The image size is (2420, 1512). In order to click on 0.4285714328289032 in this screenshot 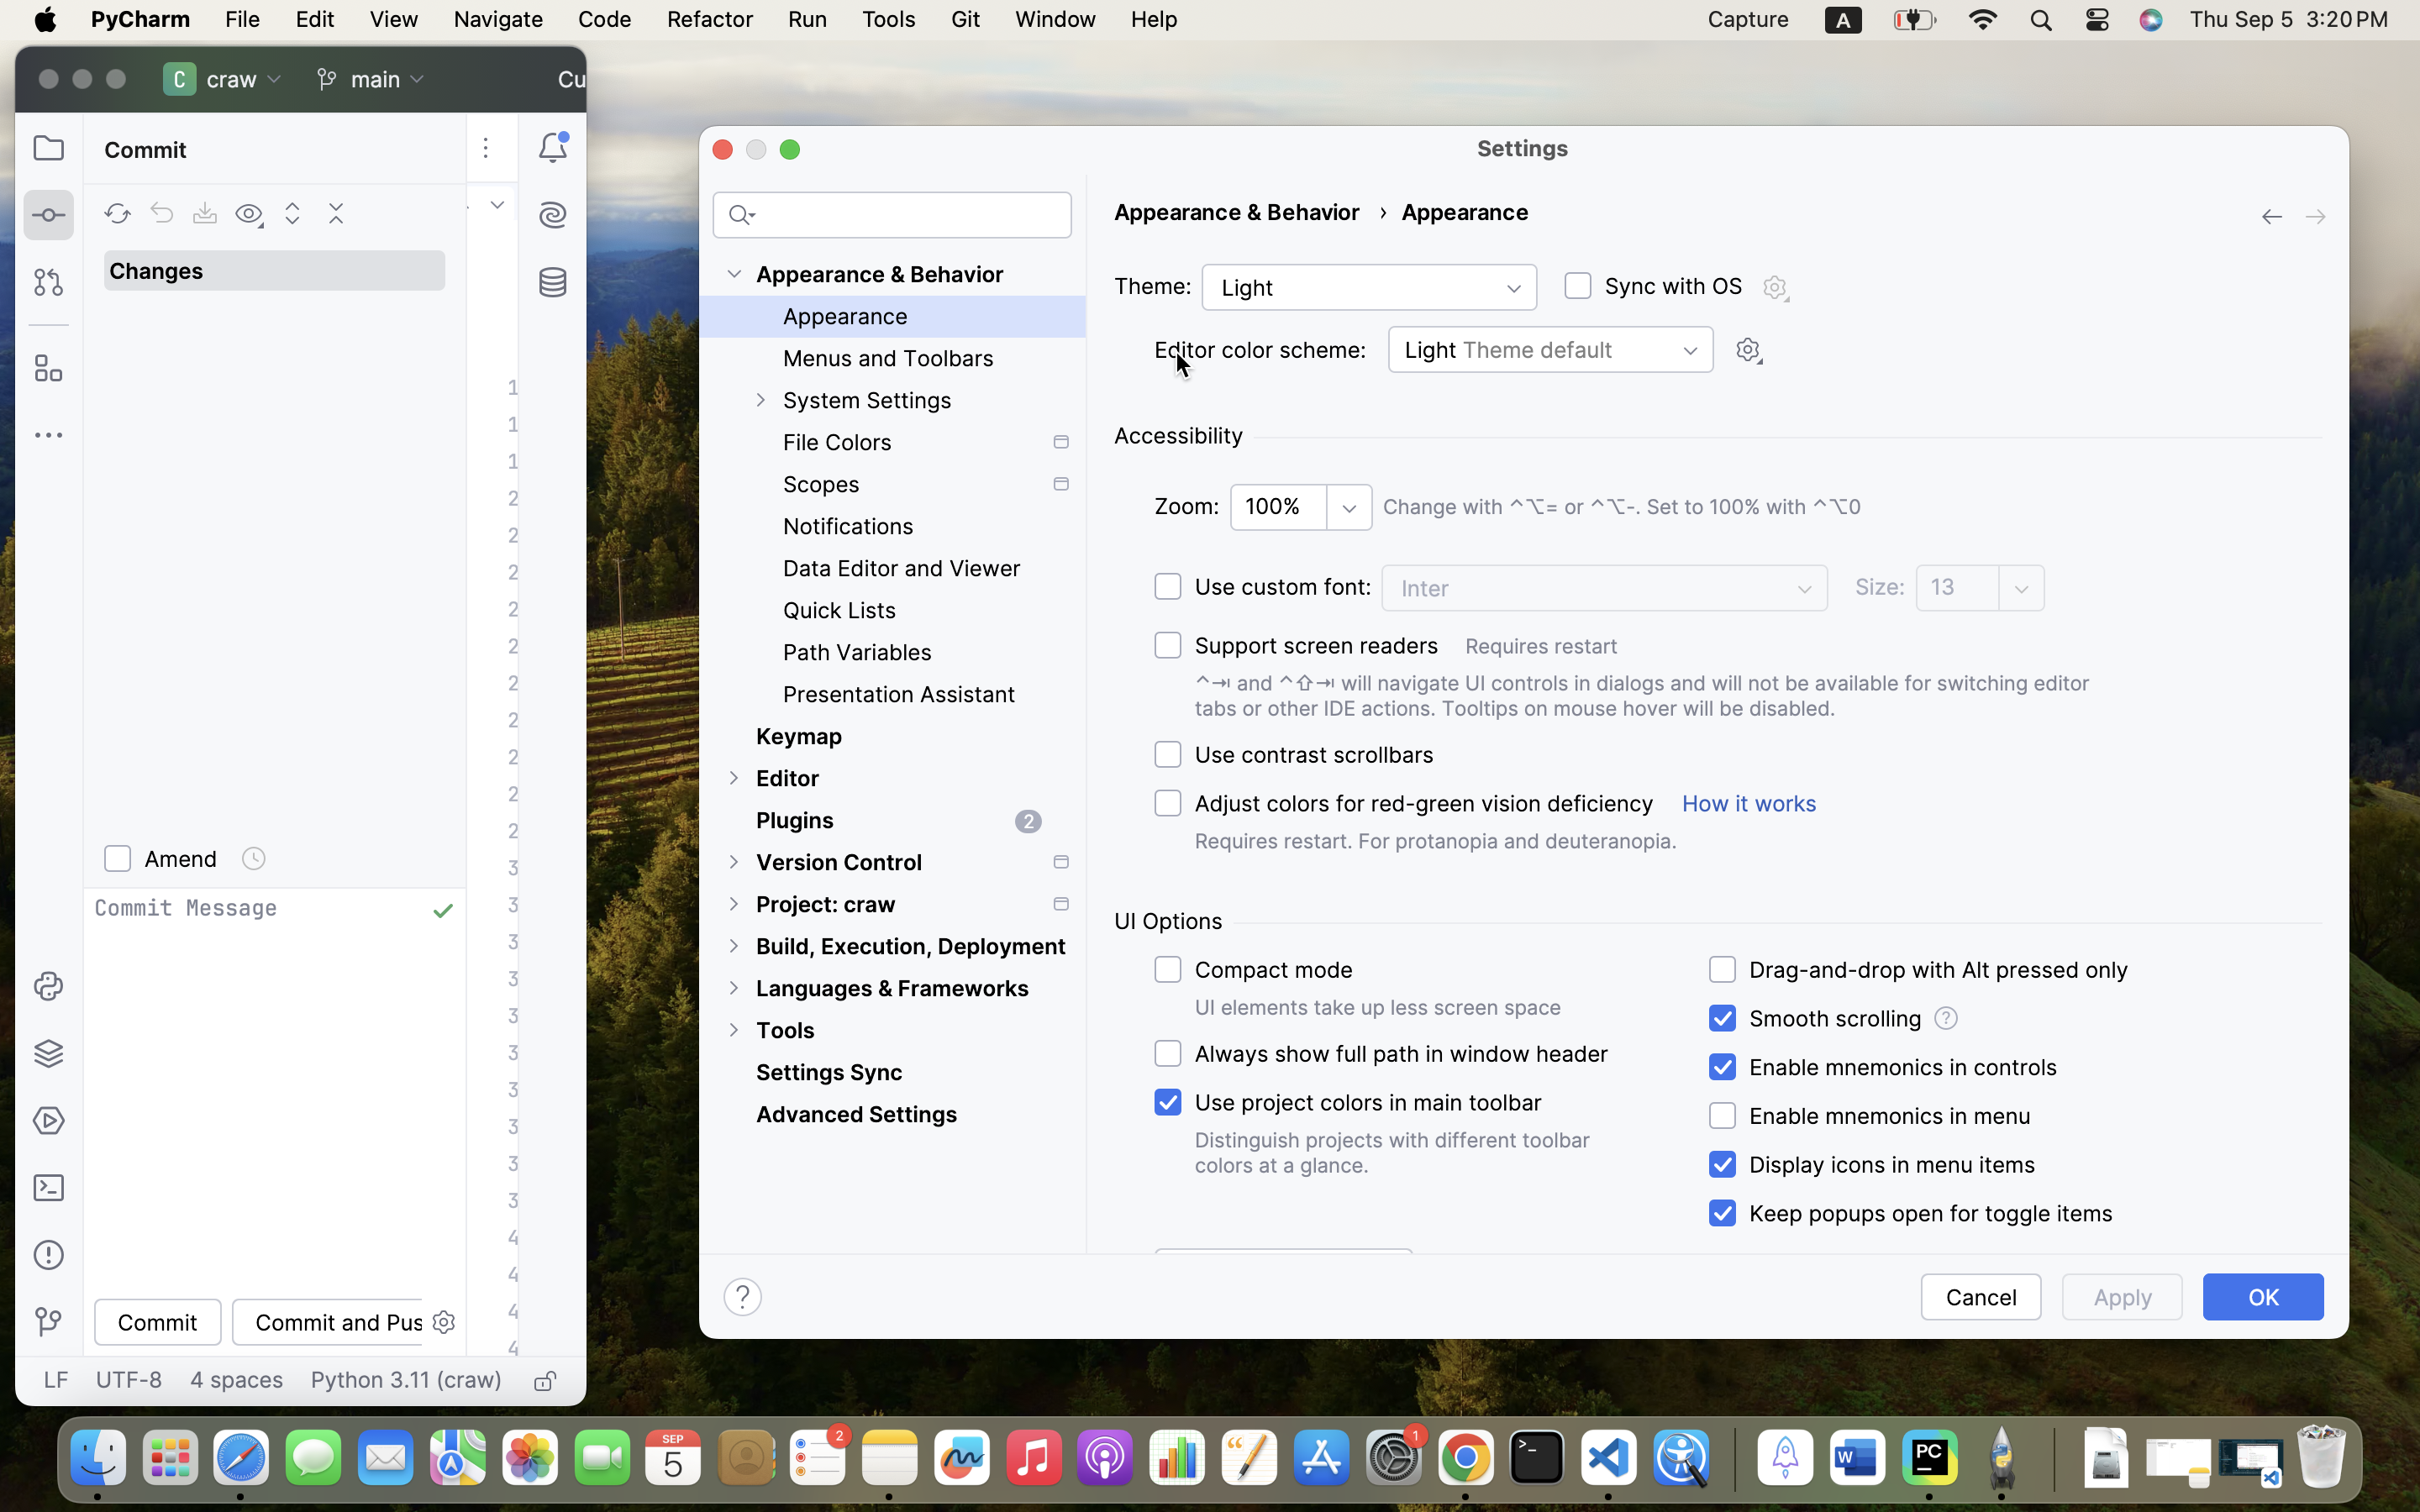, I will do `click(1732, 1459)`.